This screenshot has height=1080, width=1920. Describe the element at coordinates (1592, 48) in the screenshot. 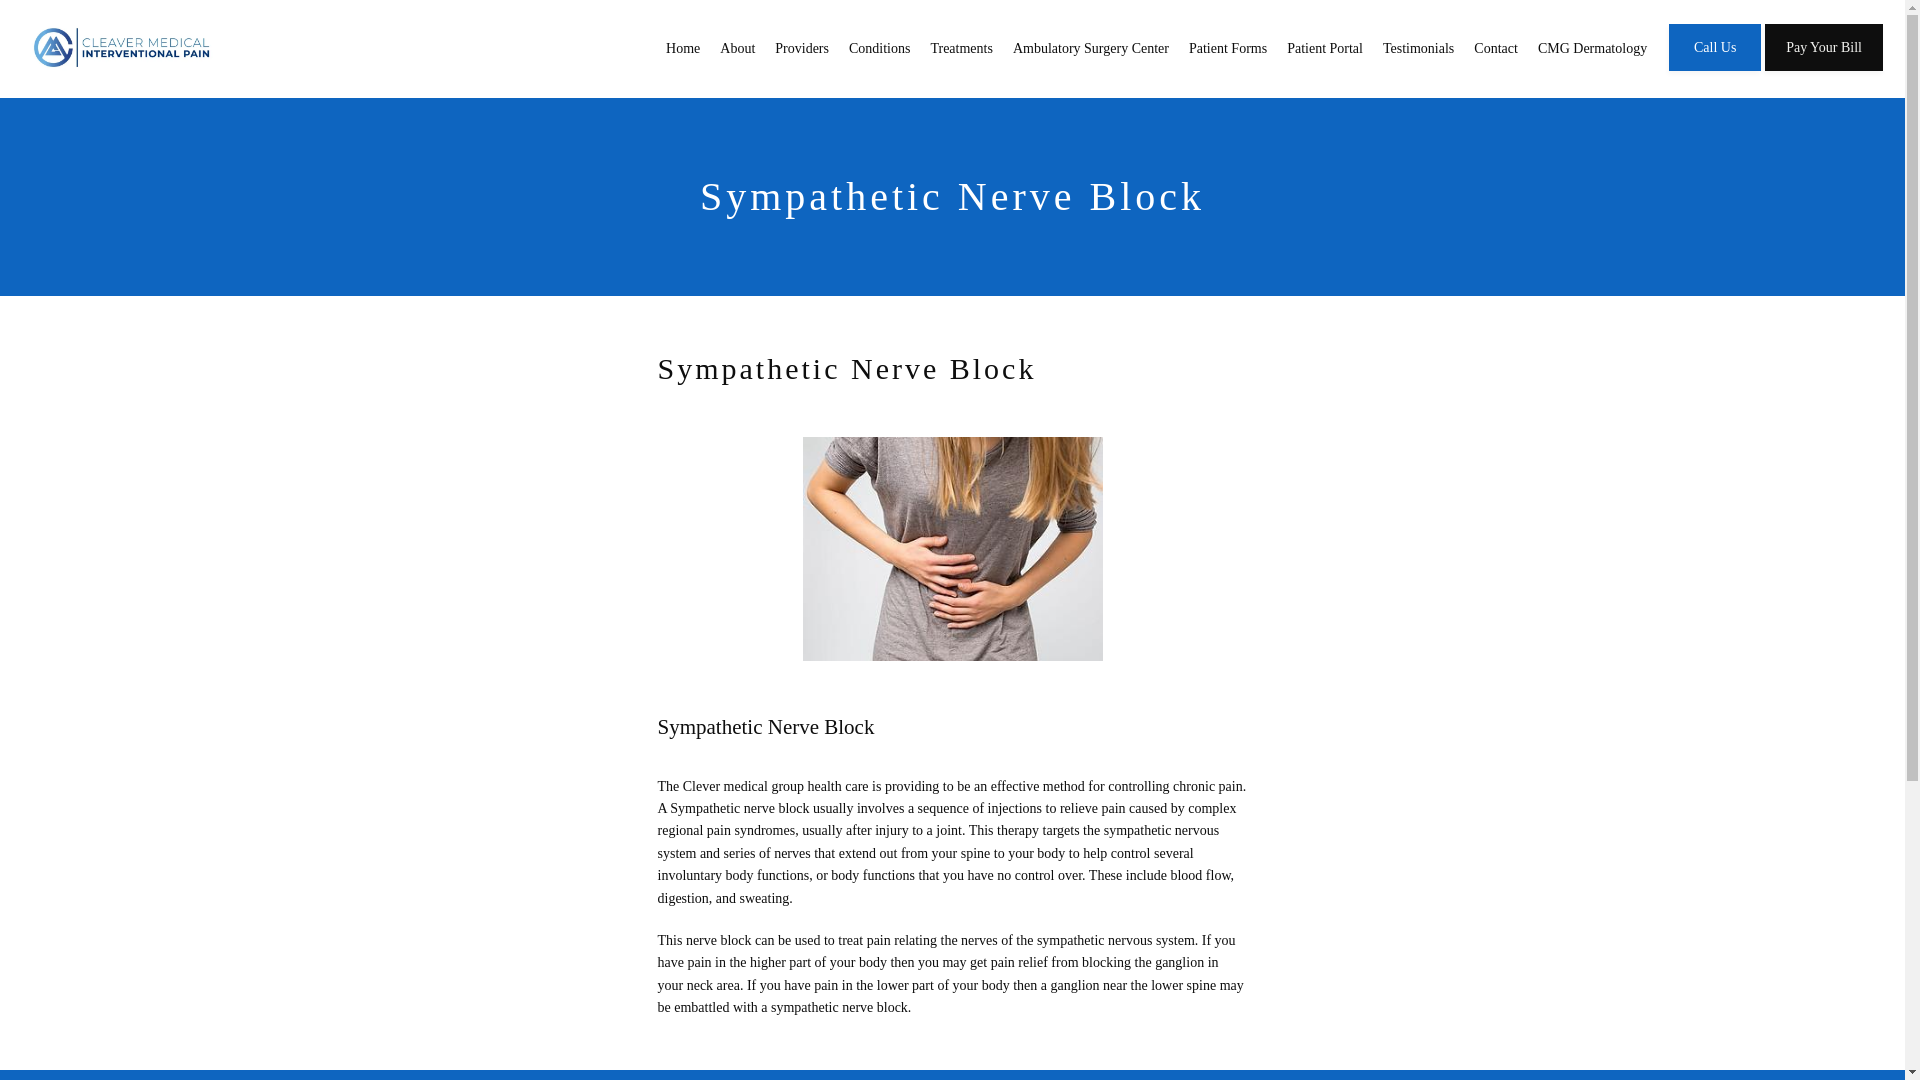

I see `CMG Dermatology` at that location.